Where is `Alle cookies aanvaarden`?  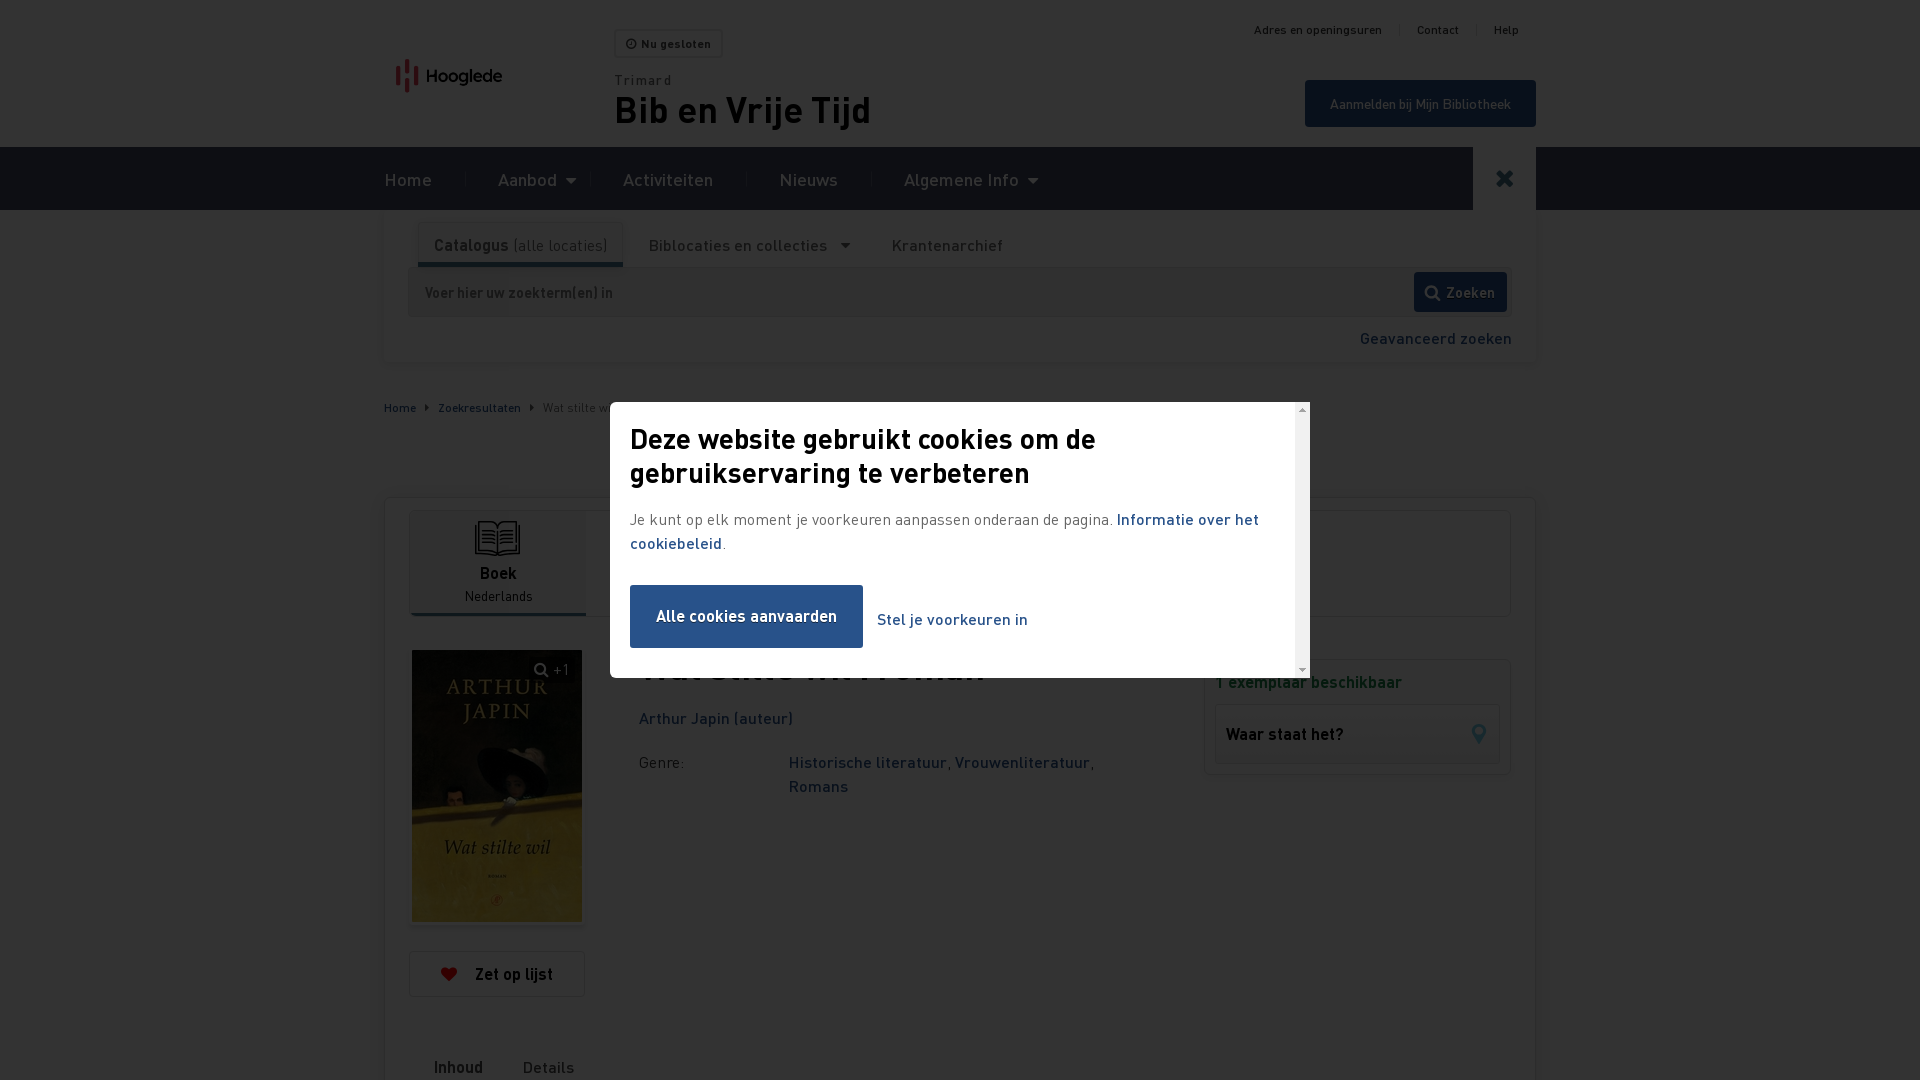 Alle cookies aanvaarden is located at coordinates (746, 616).